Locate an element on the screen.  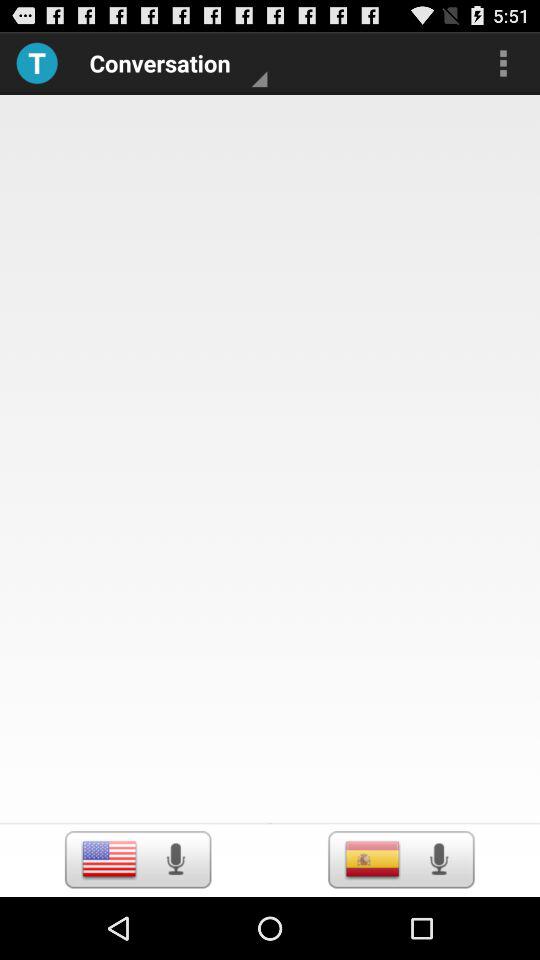
select american english as language is located at coordinates (108, 859).